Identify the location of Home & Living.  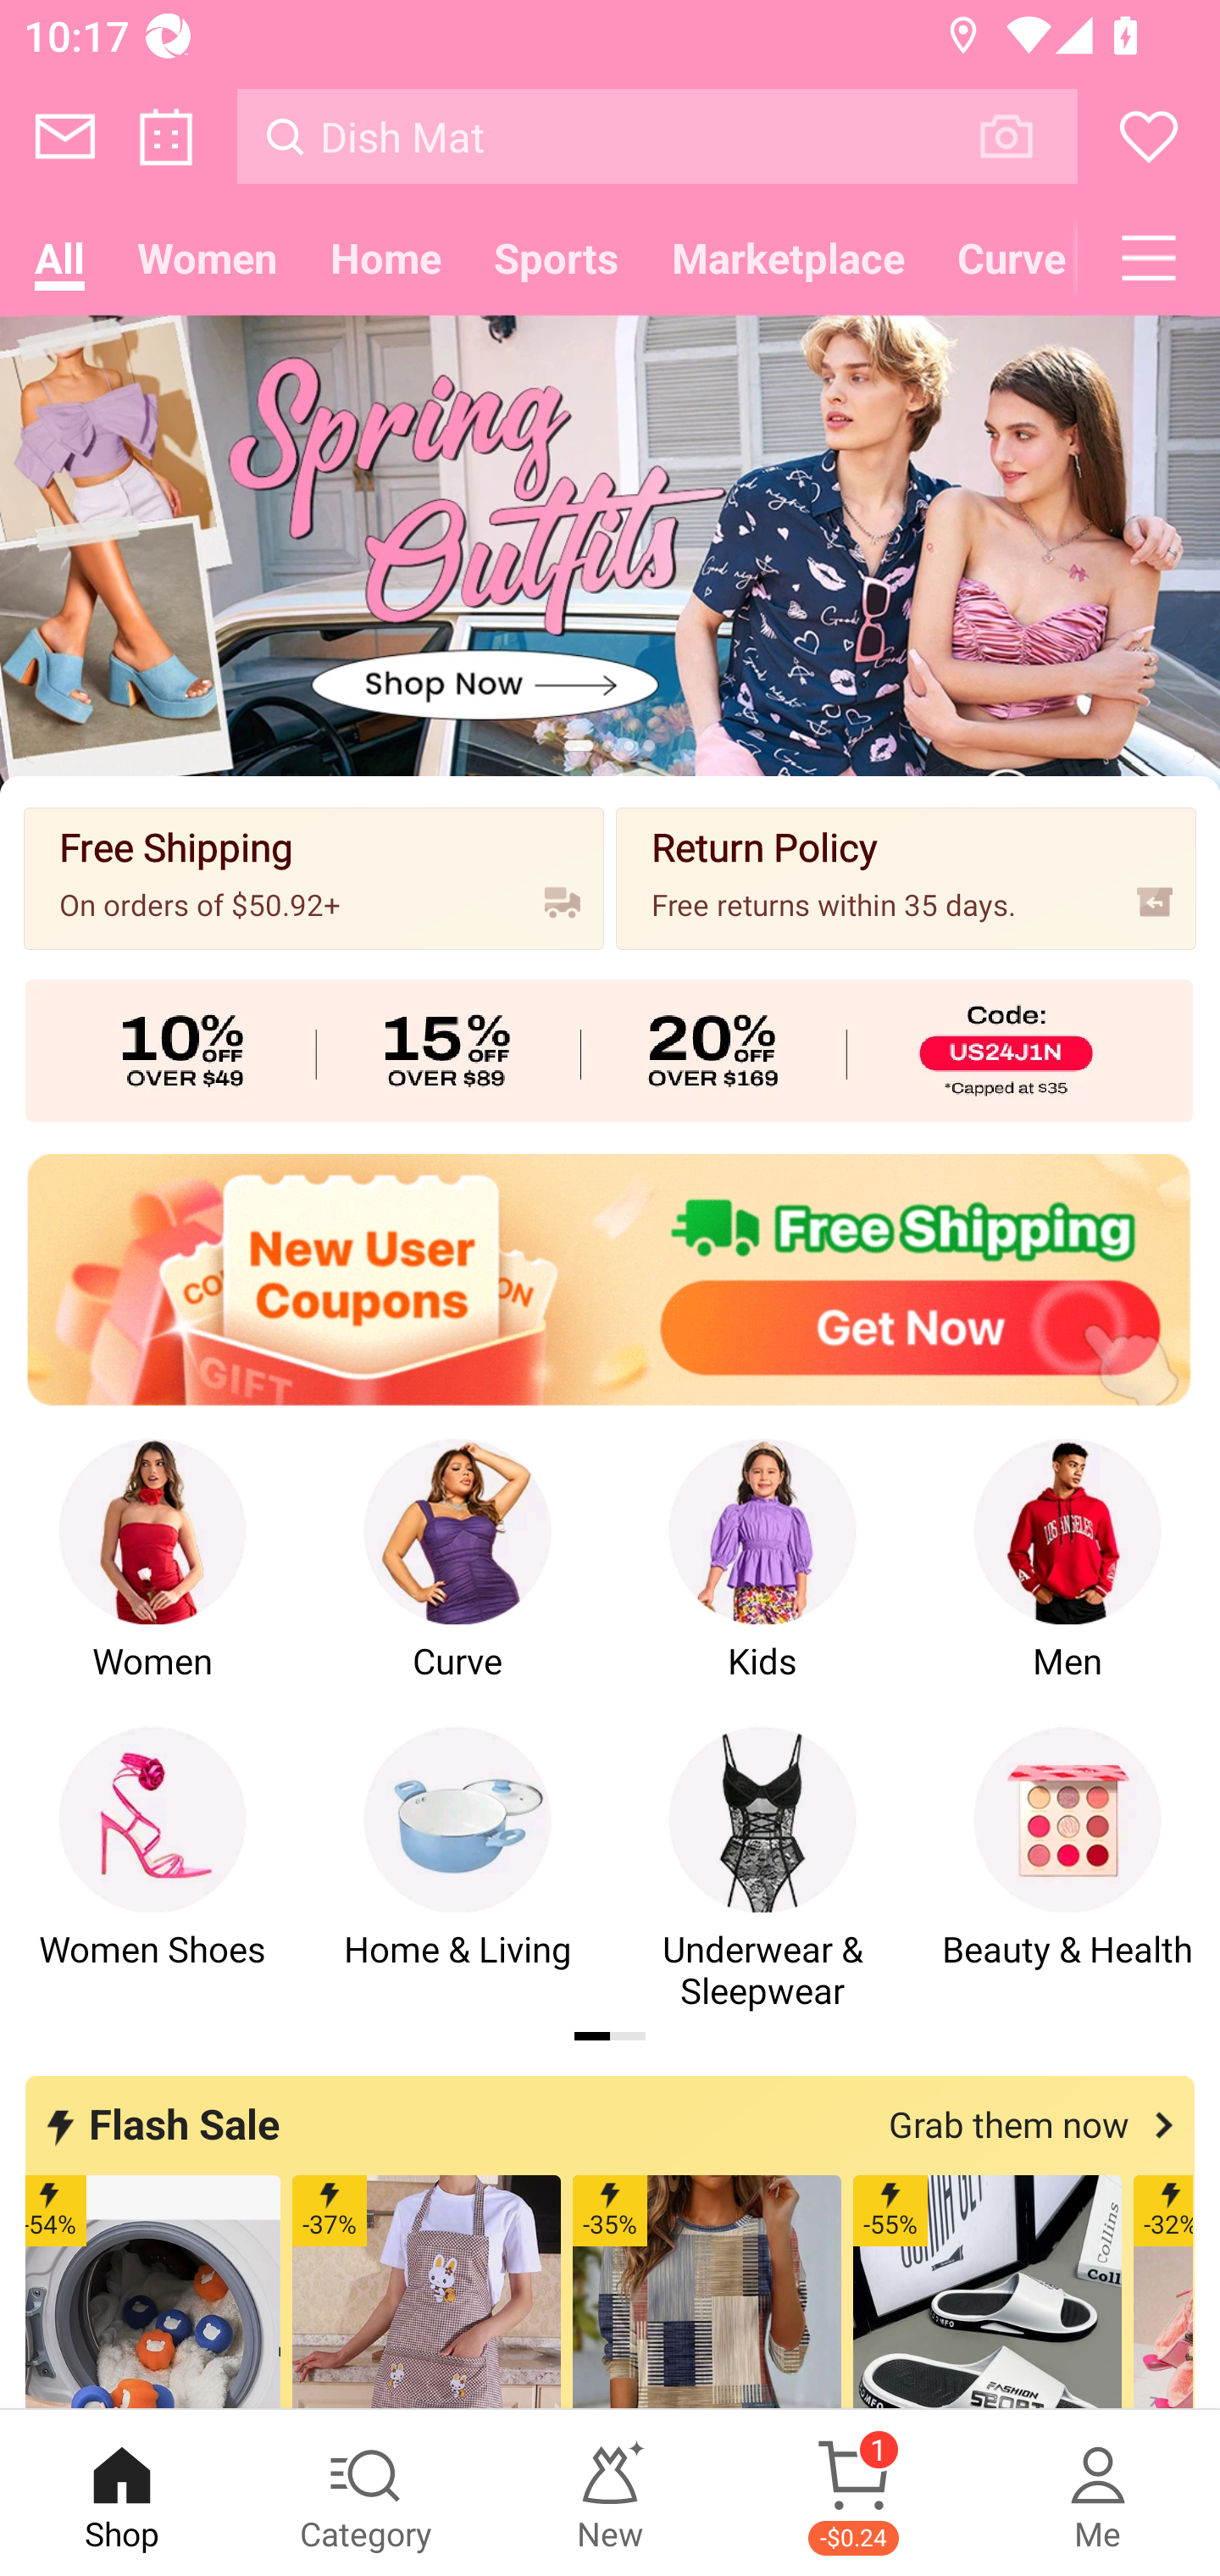
(457, 1869).